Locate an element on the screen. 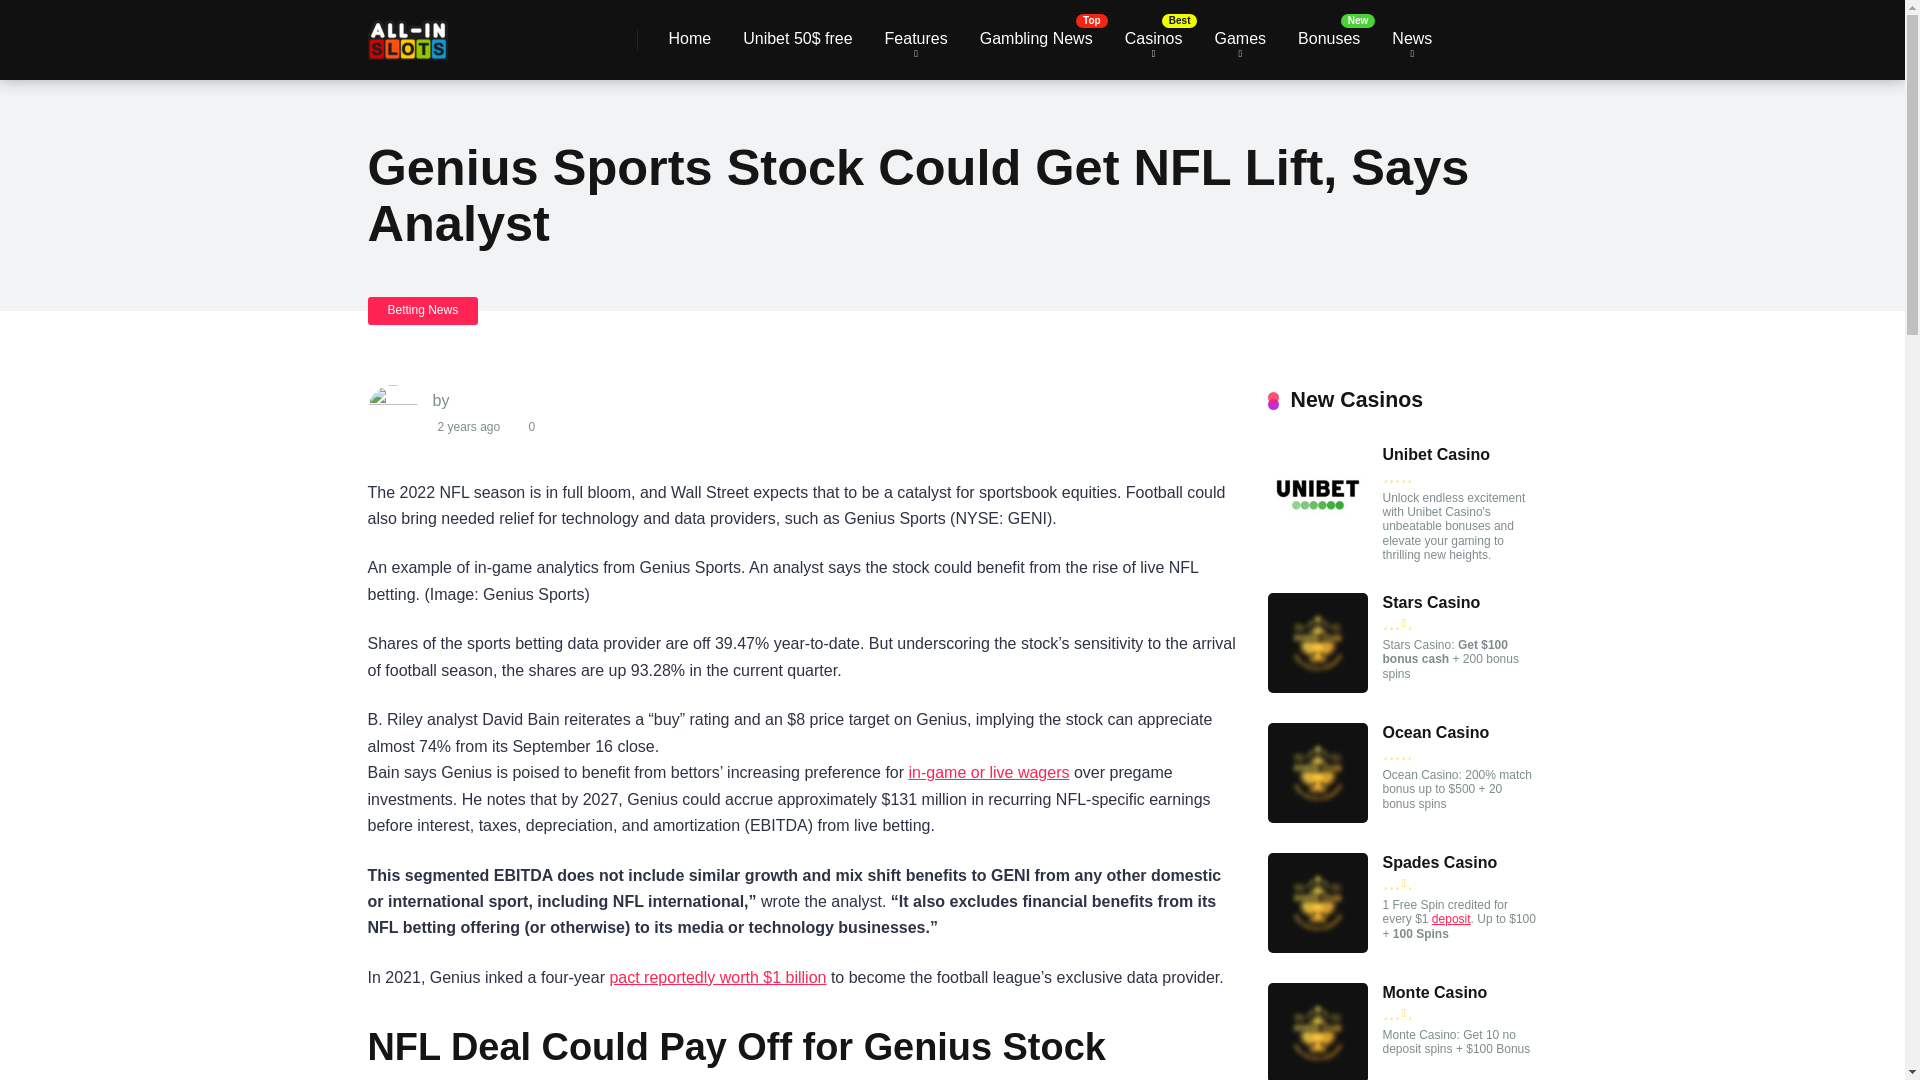 The width and height of the screenshot is (1920, 1080). Home is located at coordinates (690, 40).